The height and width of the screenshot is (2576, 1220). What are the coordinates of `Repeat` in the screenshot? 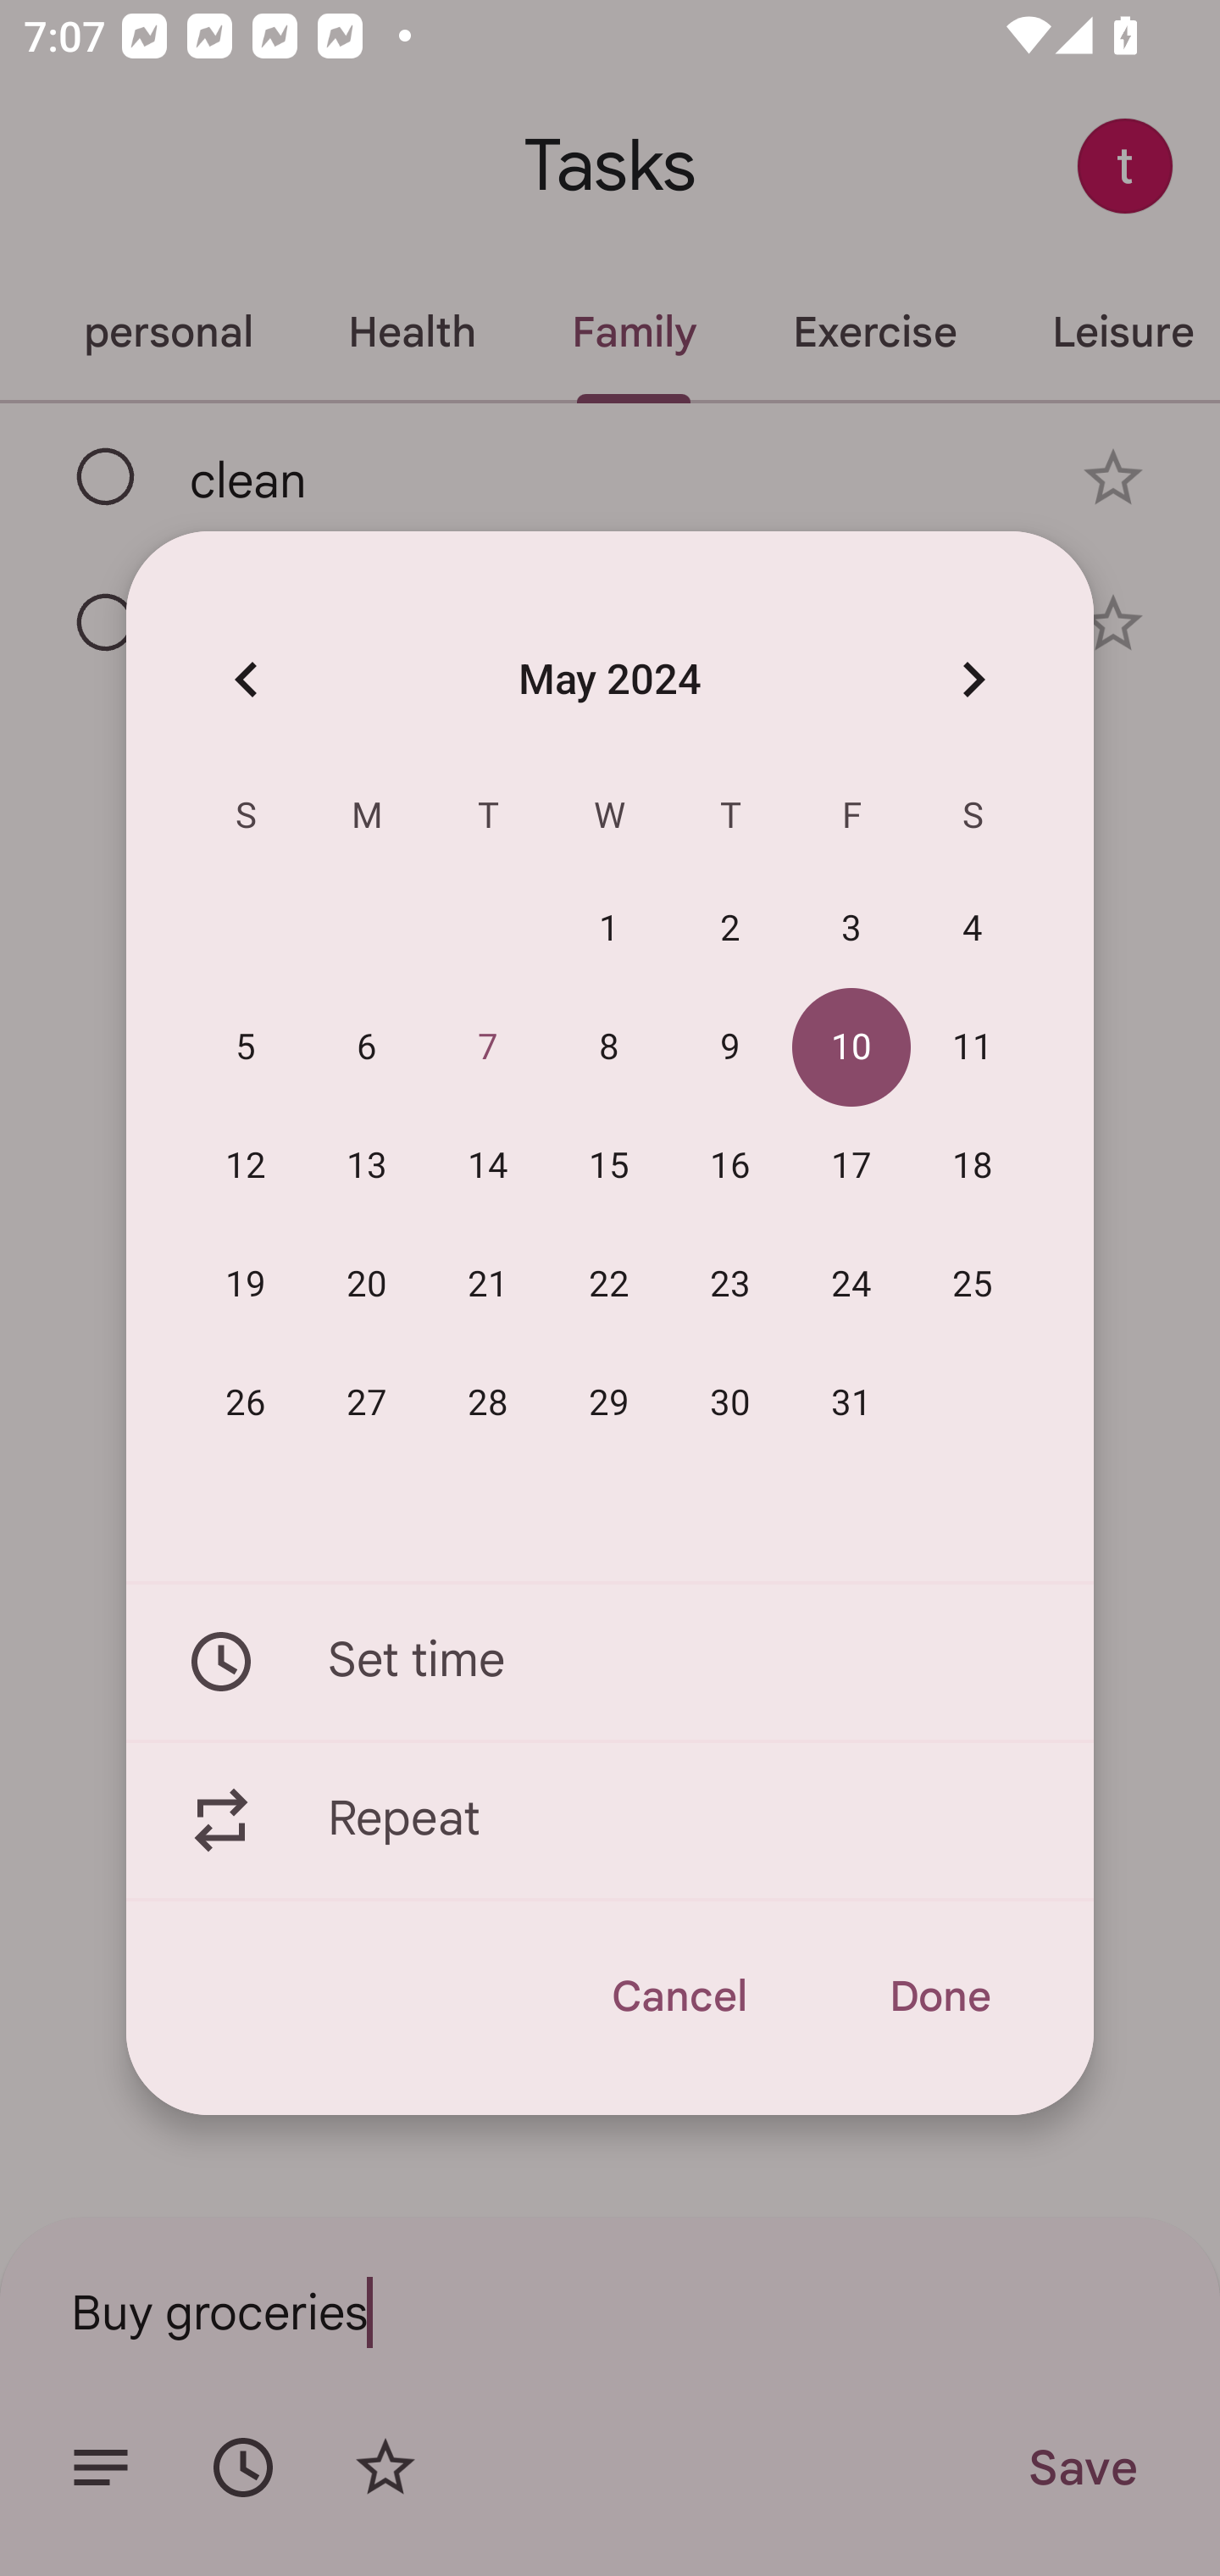 It's located at (610, 1821).